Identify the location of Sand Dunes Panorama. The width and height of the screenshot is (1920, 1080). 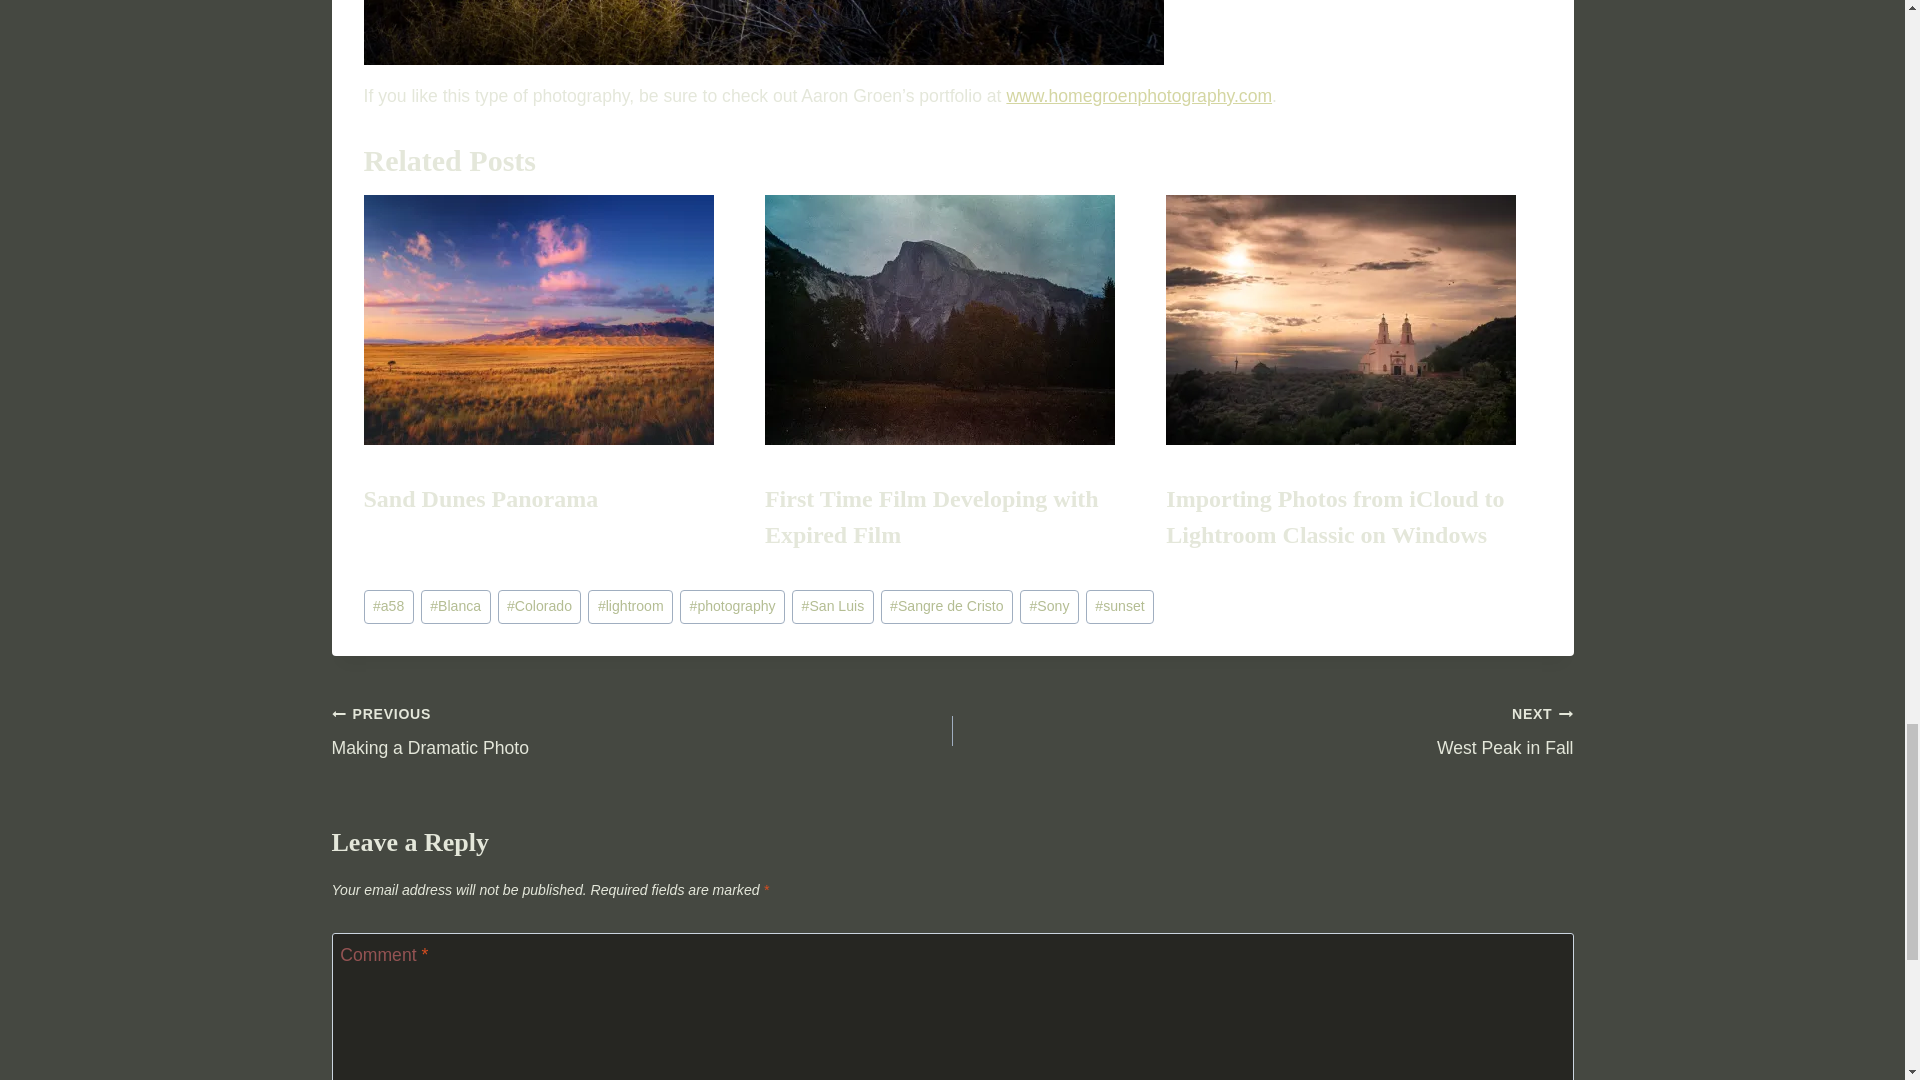
(552, 320).